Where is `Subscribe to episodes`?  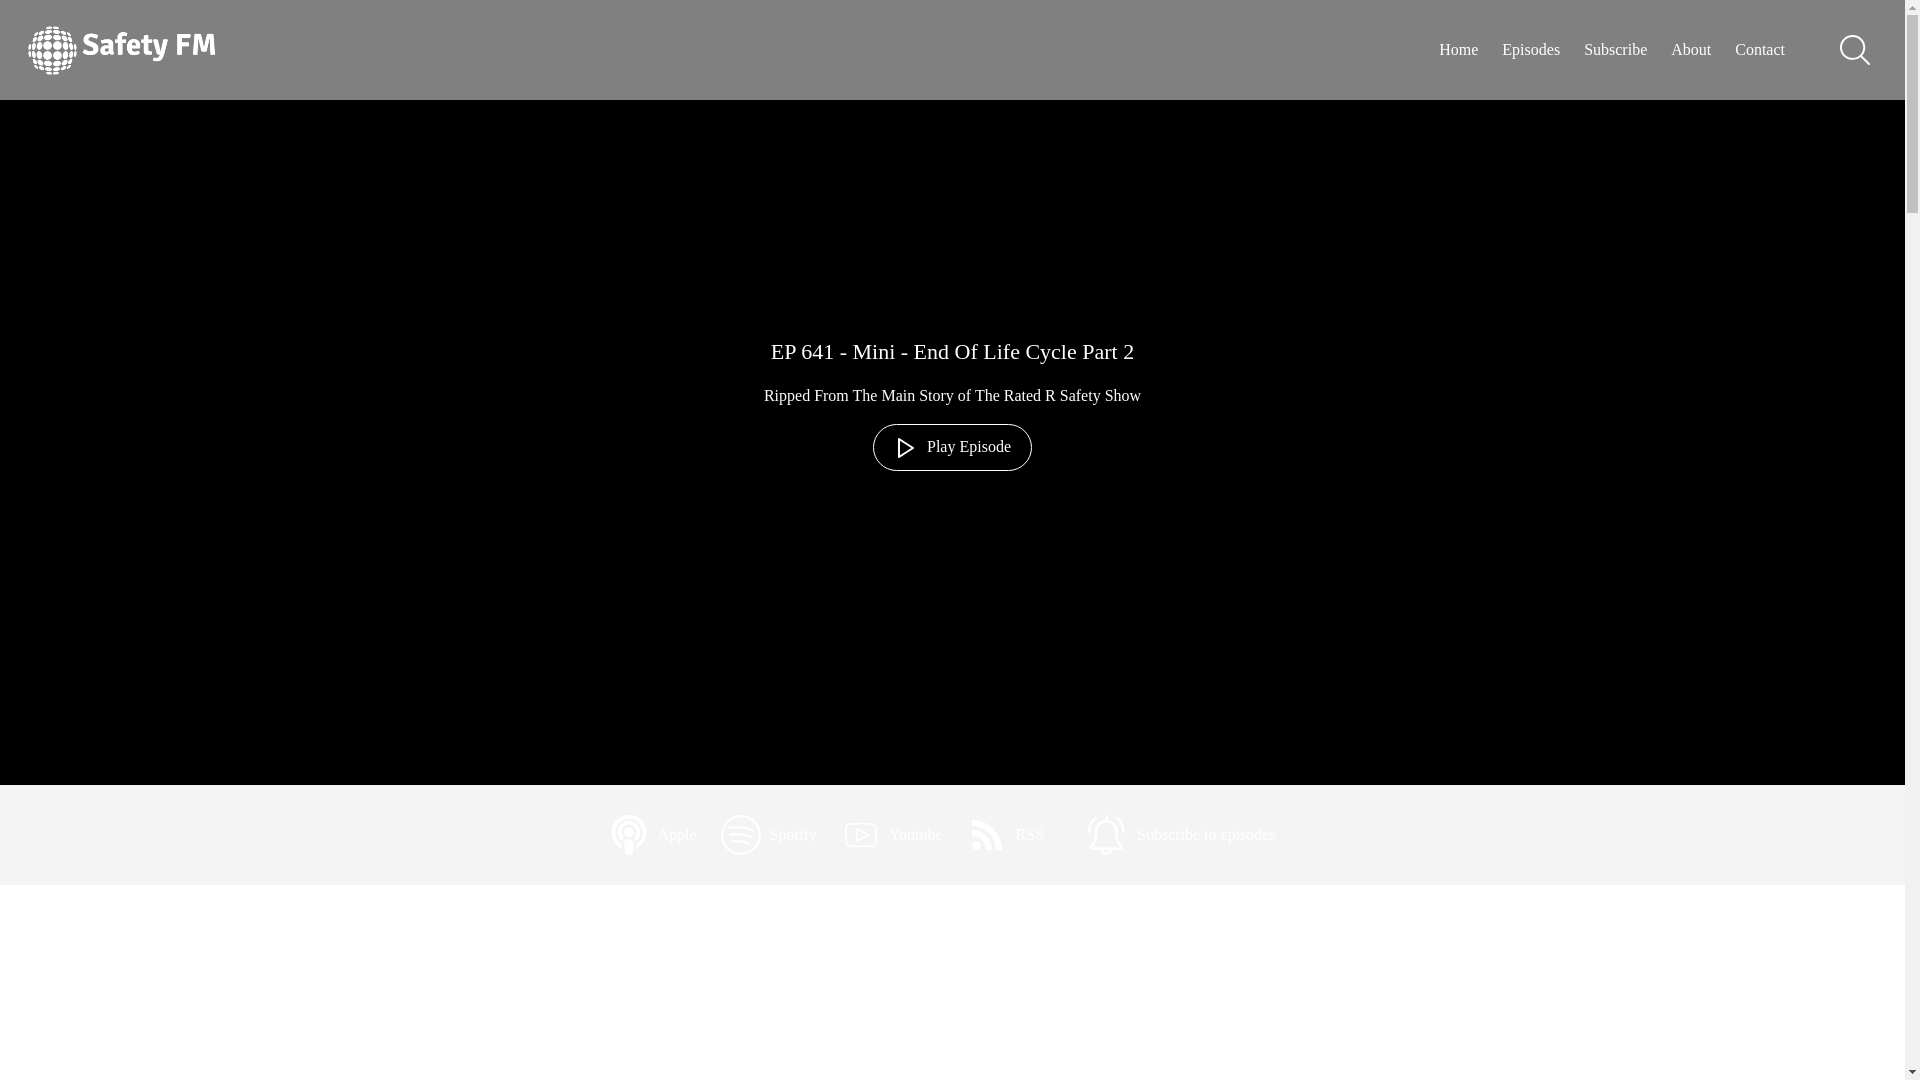
Subscribe to episodes is located at coordinates (1182, 834).